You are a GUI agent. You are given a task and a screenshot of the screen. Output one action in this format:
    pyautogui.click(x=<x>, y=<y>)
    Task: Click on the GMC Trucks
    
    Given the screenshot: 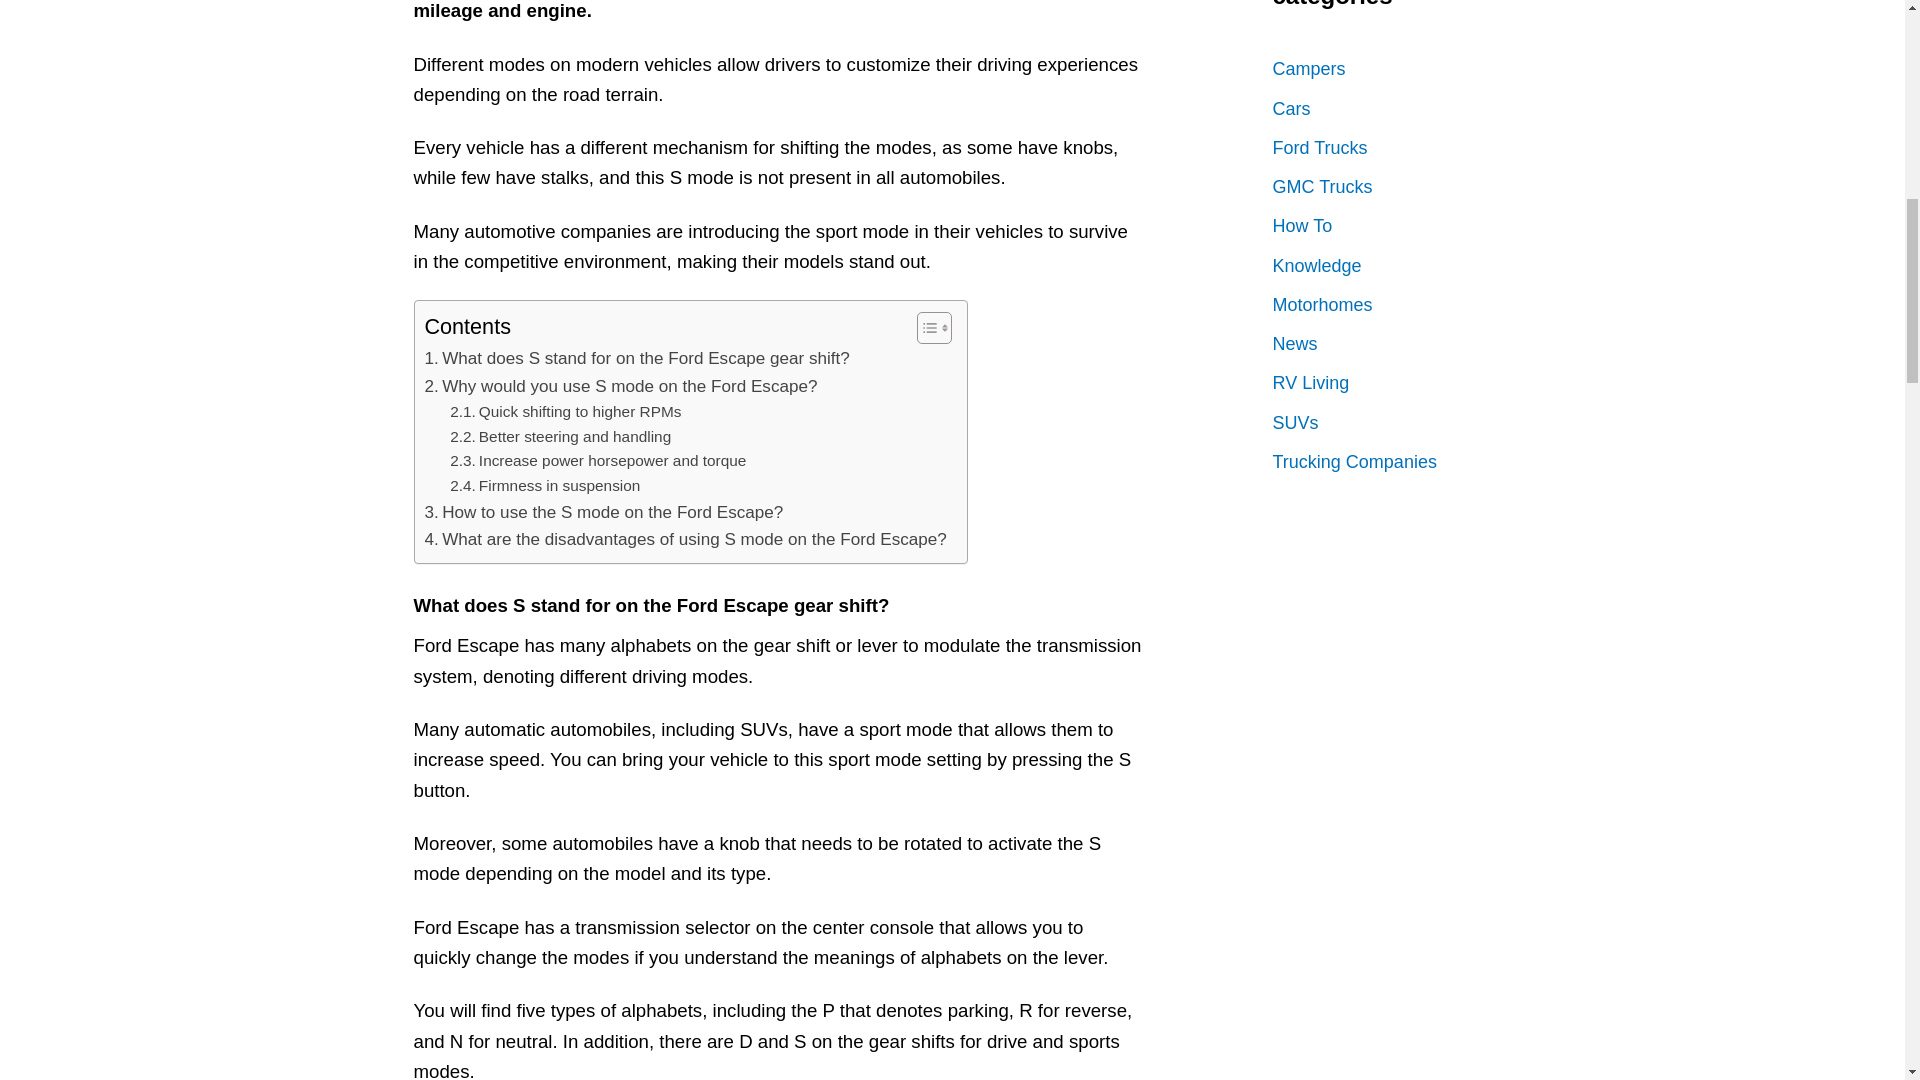 What is the action you would take?
    pyautogui.click(x=1402, y=188)
    